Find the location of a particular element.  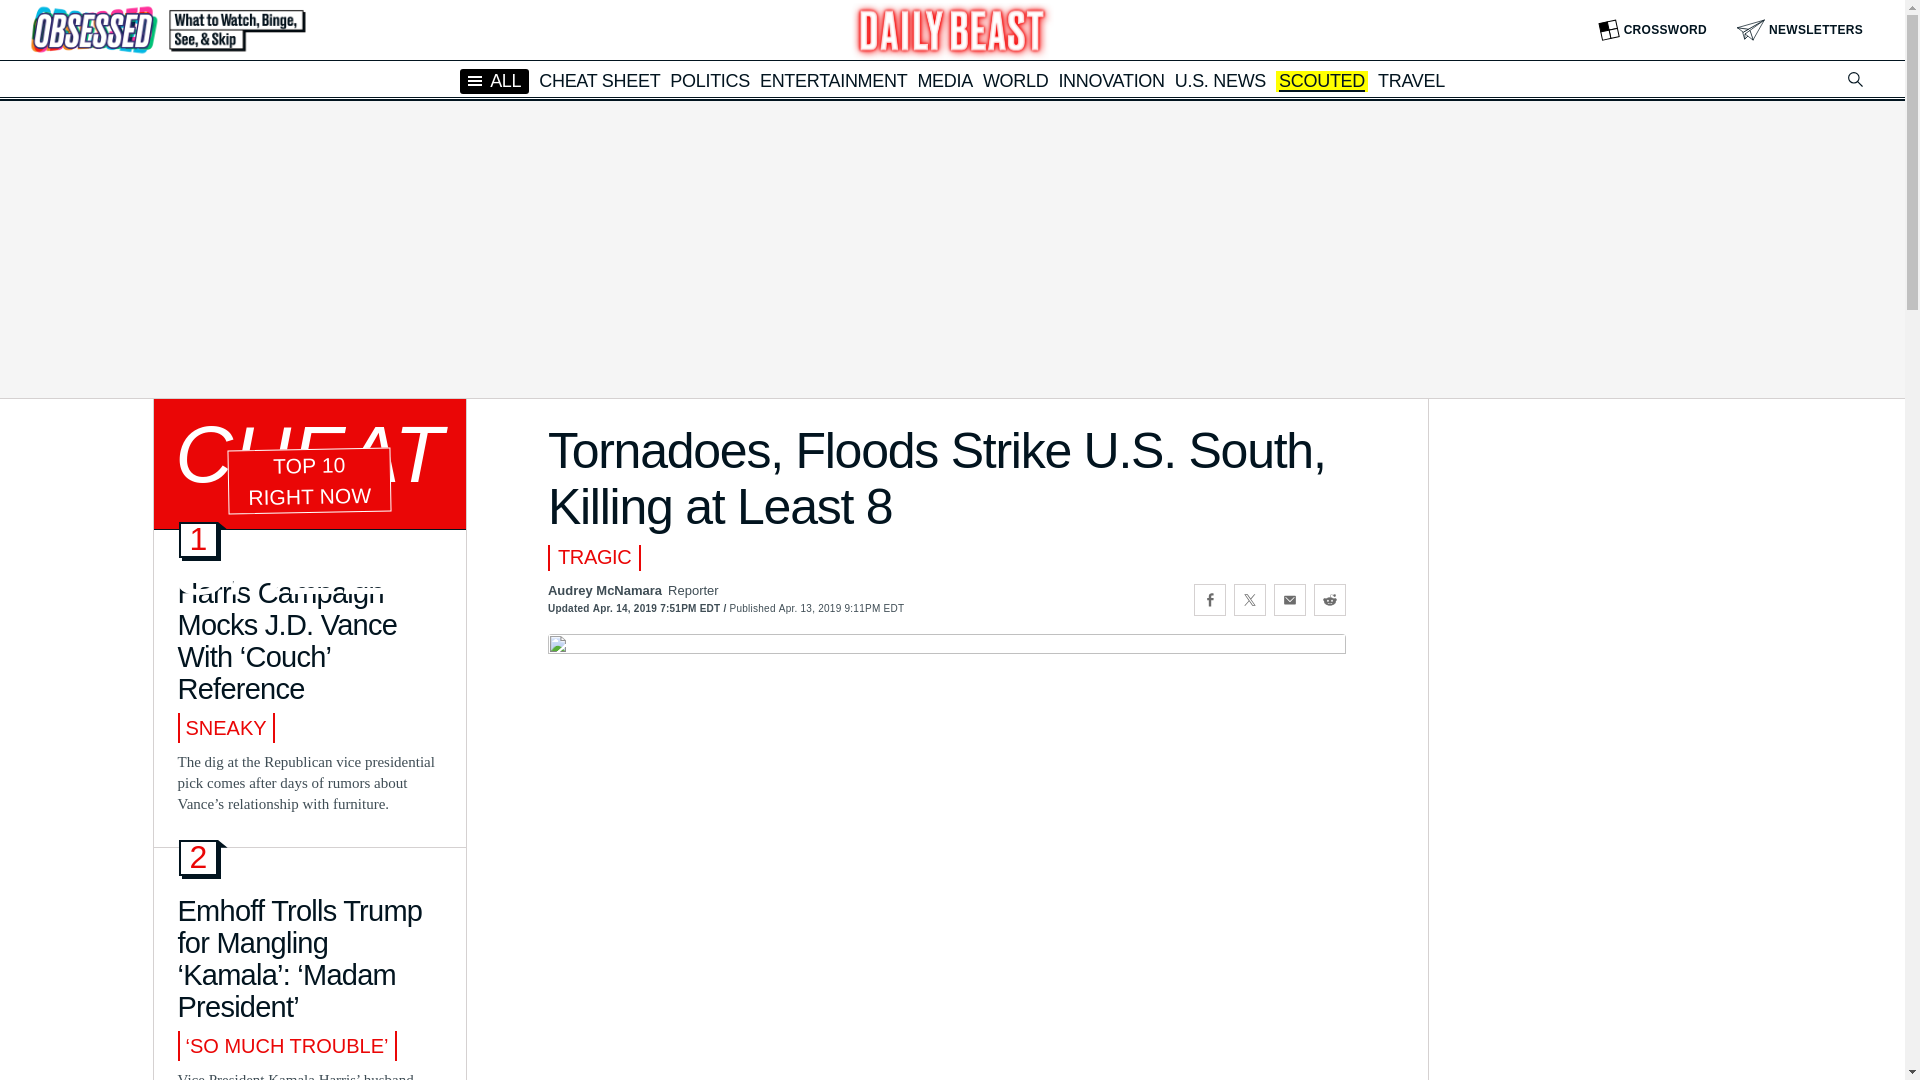

POLITICS is located at coordinates (710, 80).